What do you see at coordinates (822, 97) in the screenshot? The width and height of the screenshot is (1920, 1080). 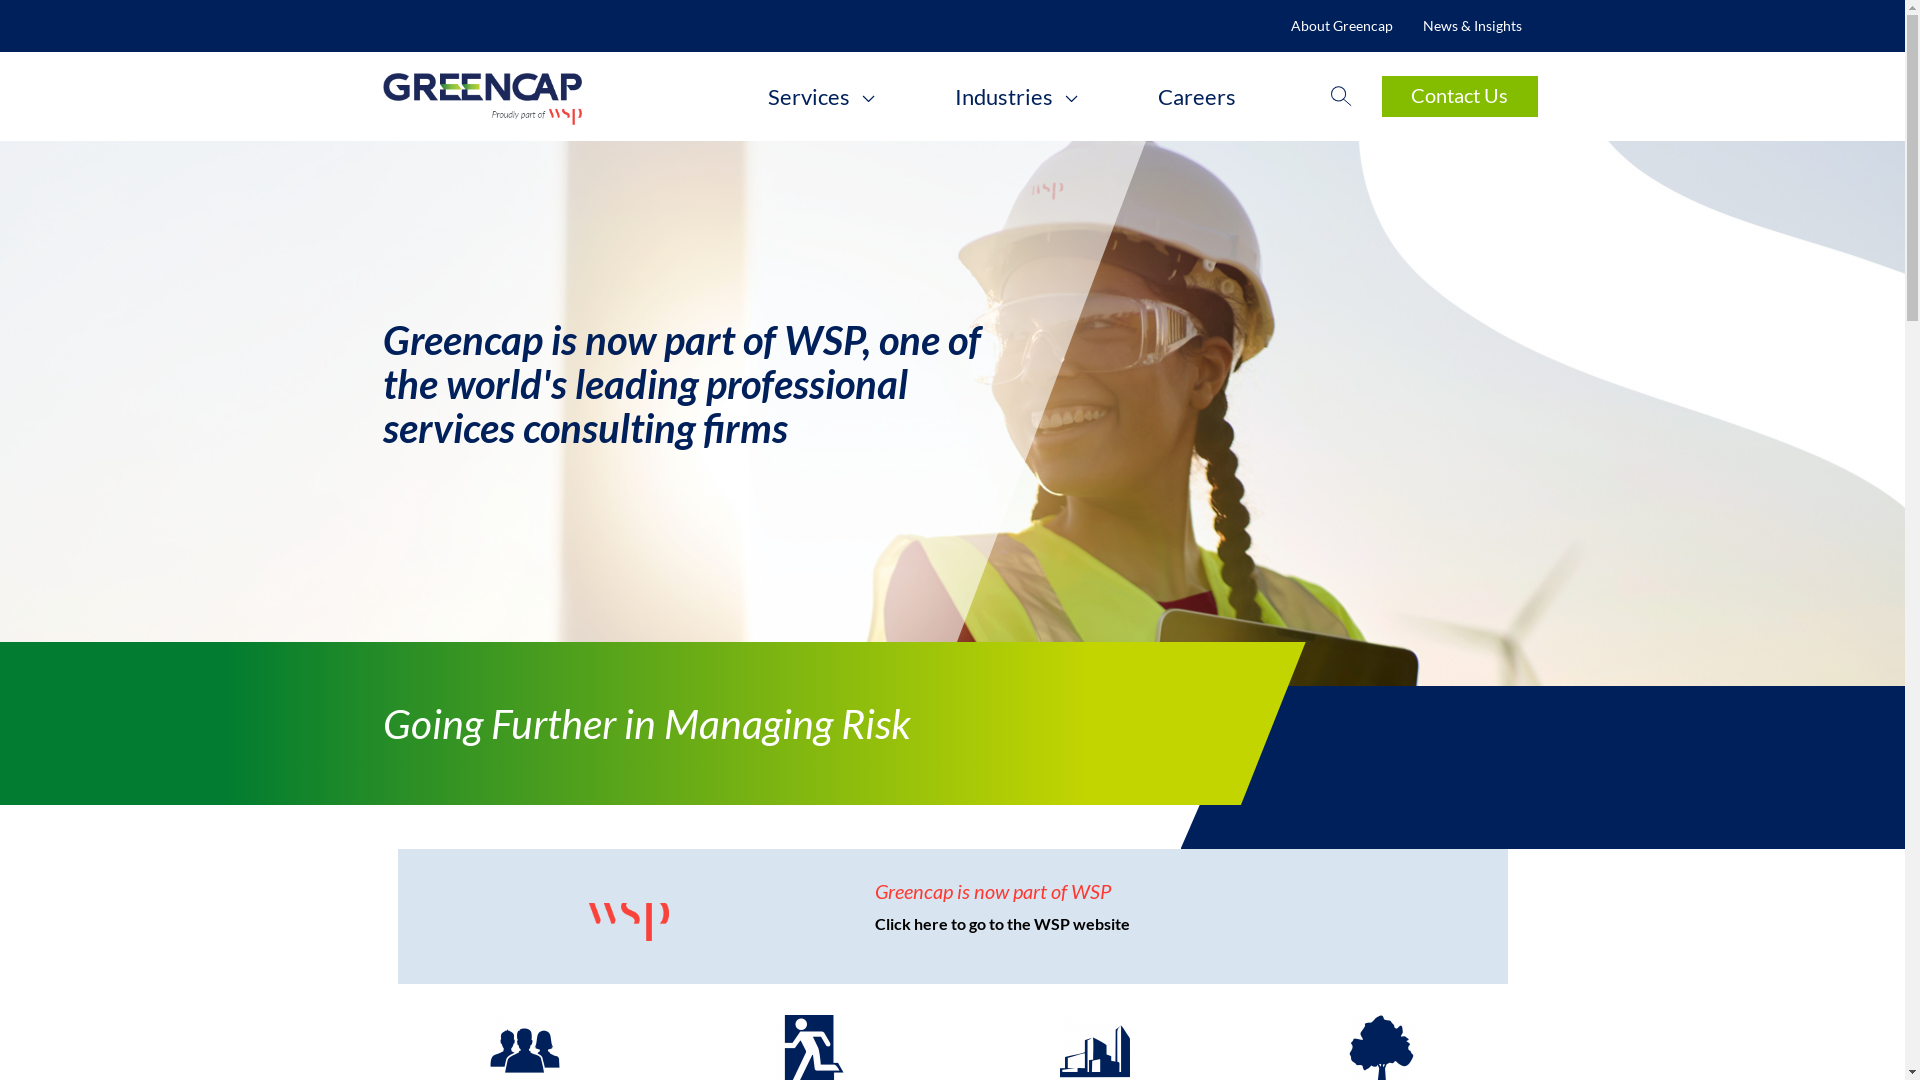 I see `Services` at bounding box center [822, 97].